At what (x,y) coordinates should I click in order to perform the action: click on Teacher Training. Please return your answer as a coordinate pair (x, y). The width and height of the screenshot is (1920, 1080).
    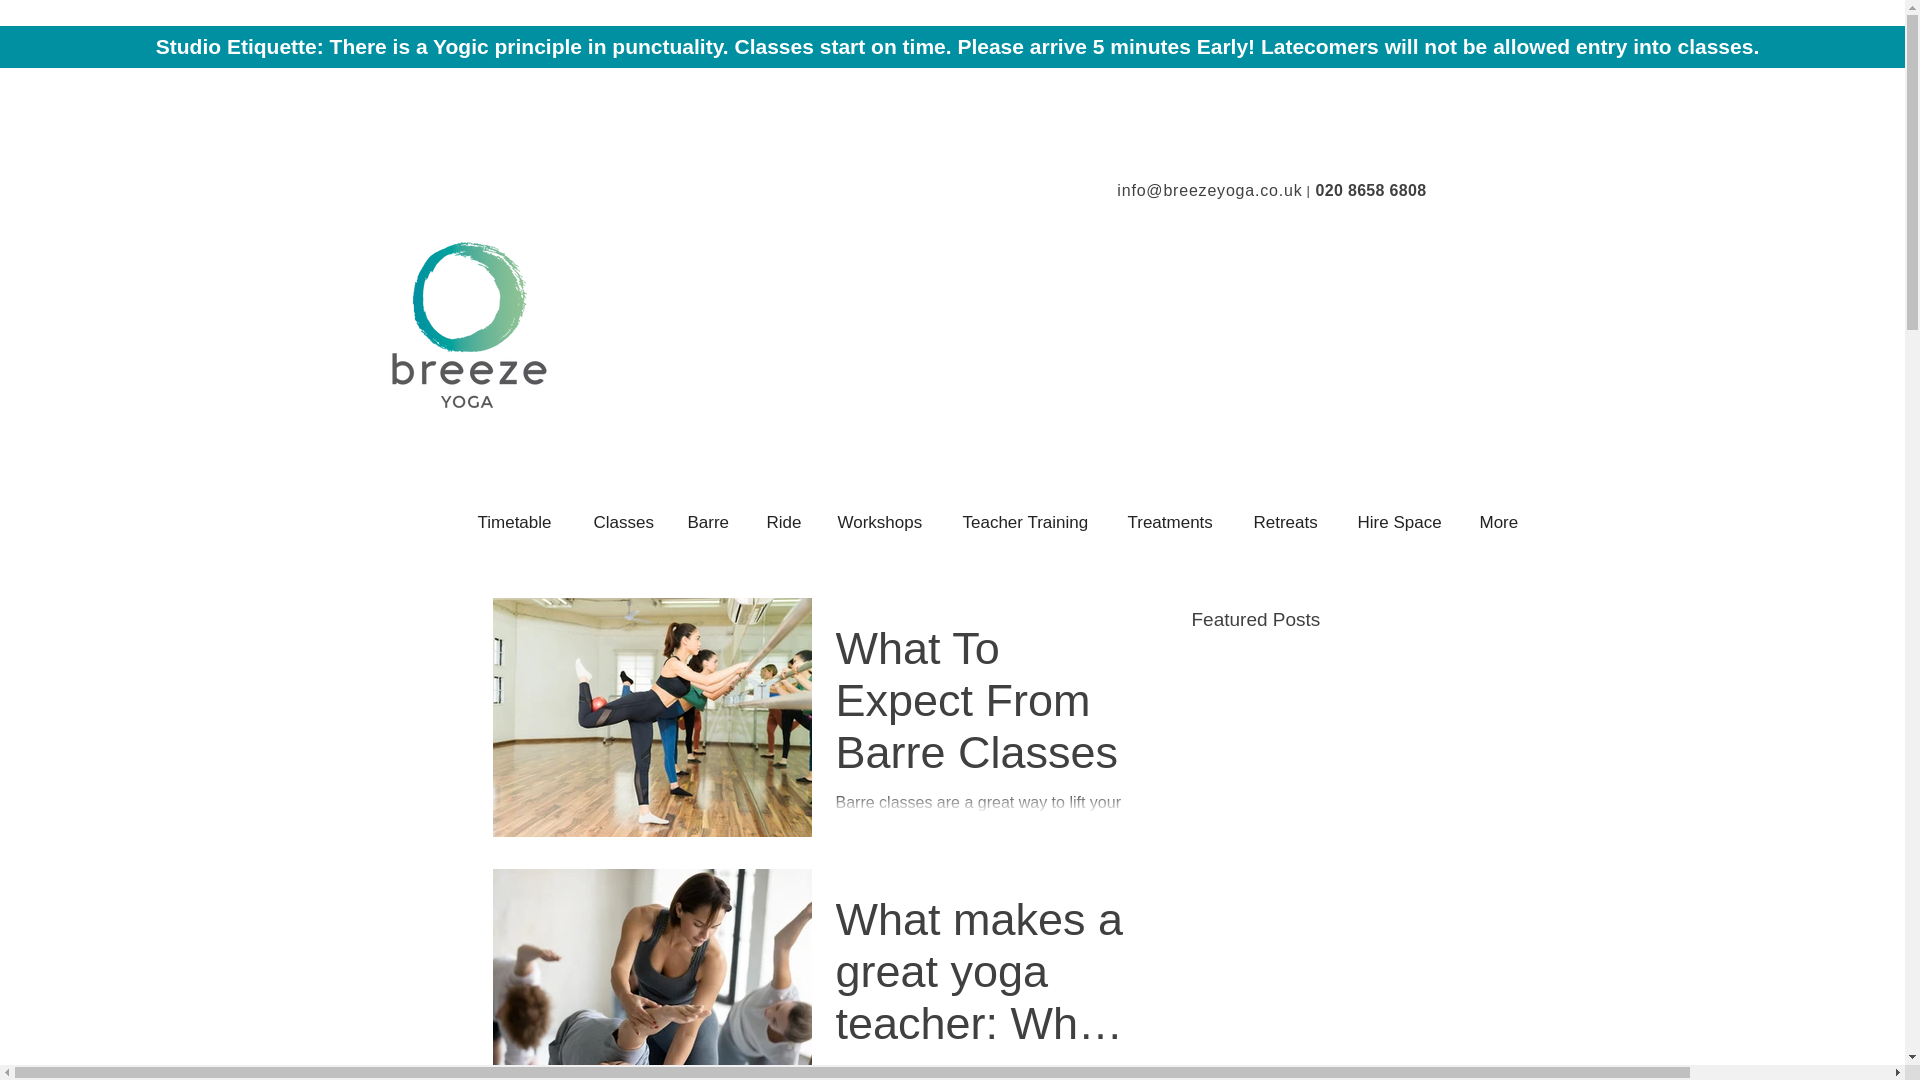
    Looking at the image, I should click on (1030, 522).